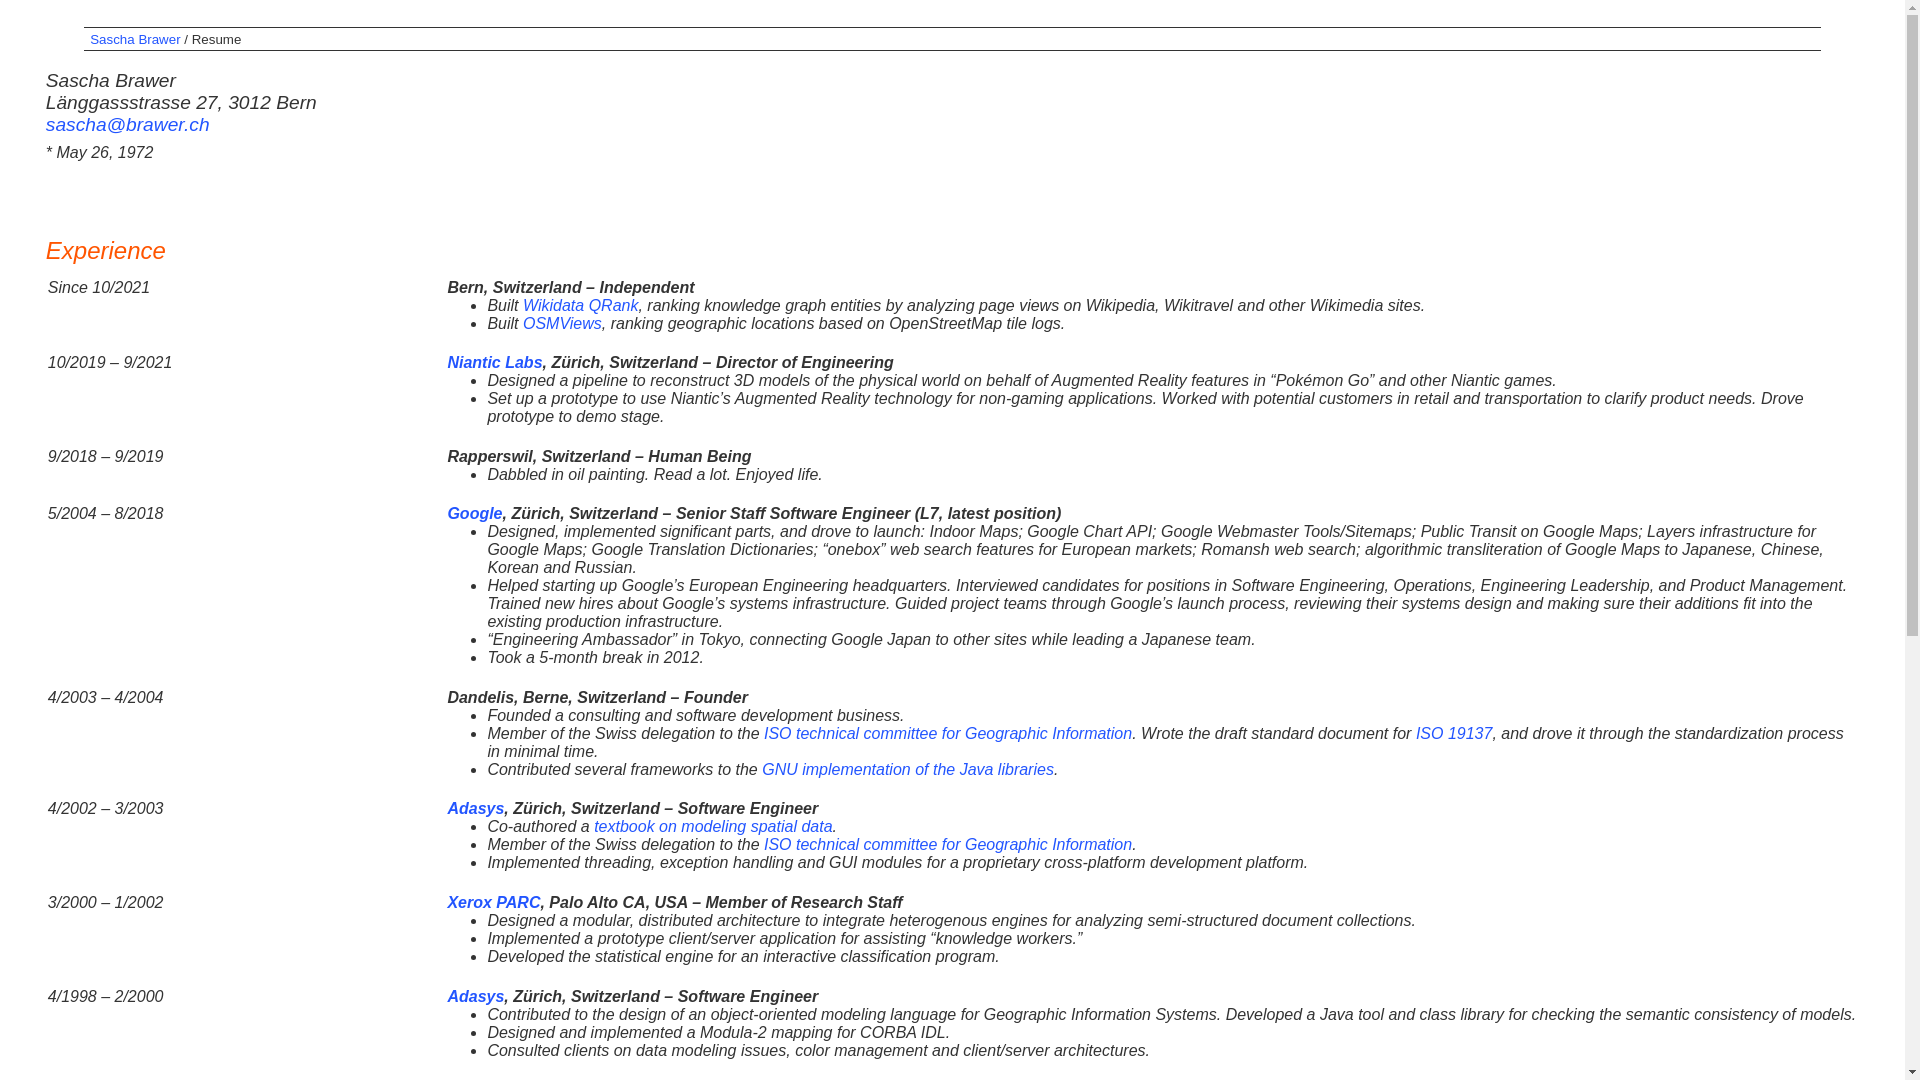  What do you see at coordinates (476, 996) in the screenshot?
I see `Adasys` at bounding box center [476, 996].